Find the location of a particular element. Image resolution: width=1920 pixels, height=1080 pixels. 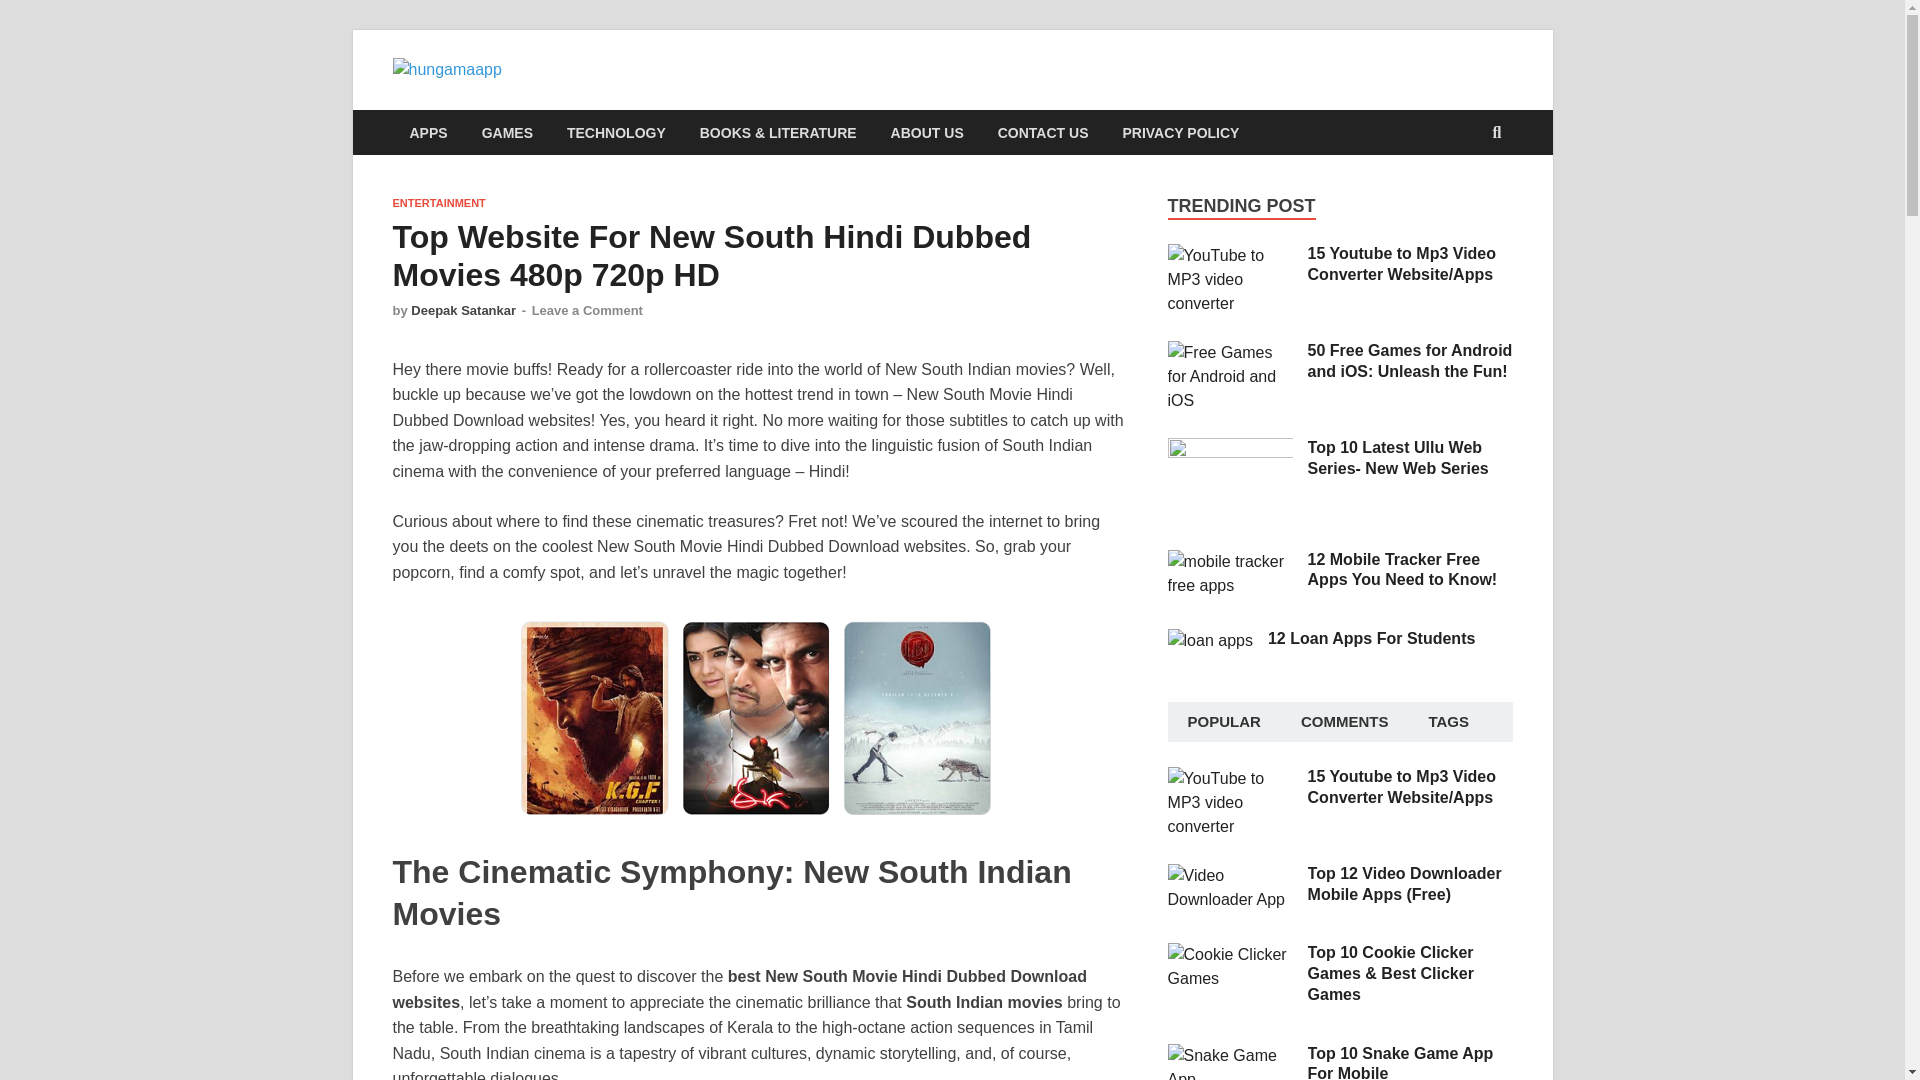

Leave a Comment is located at coordinates (587, 310).